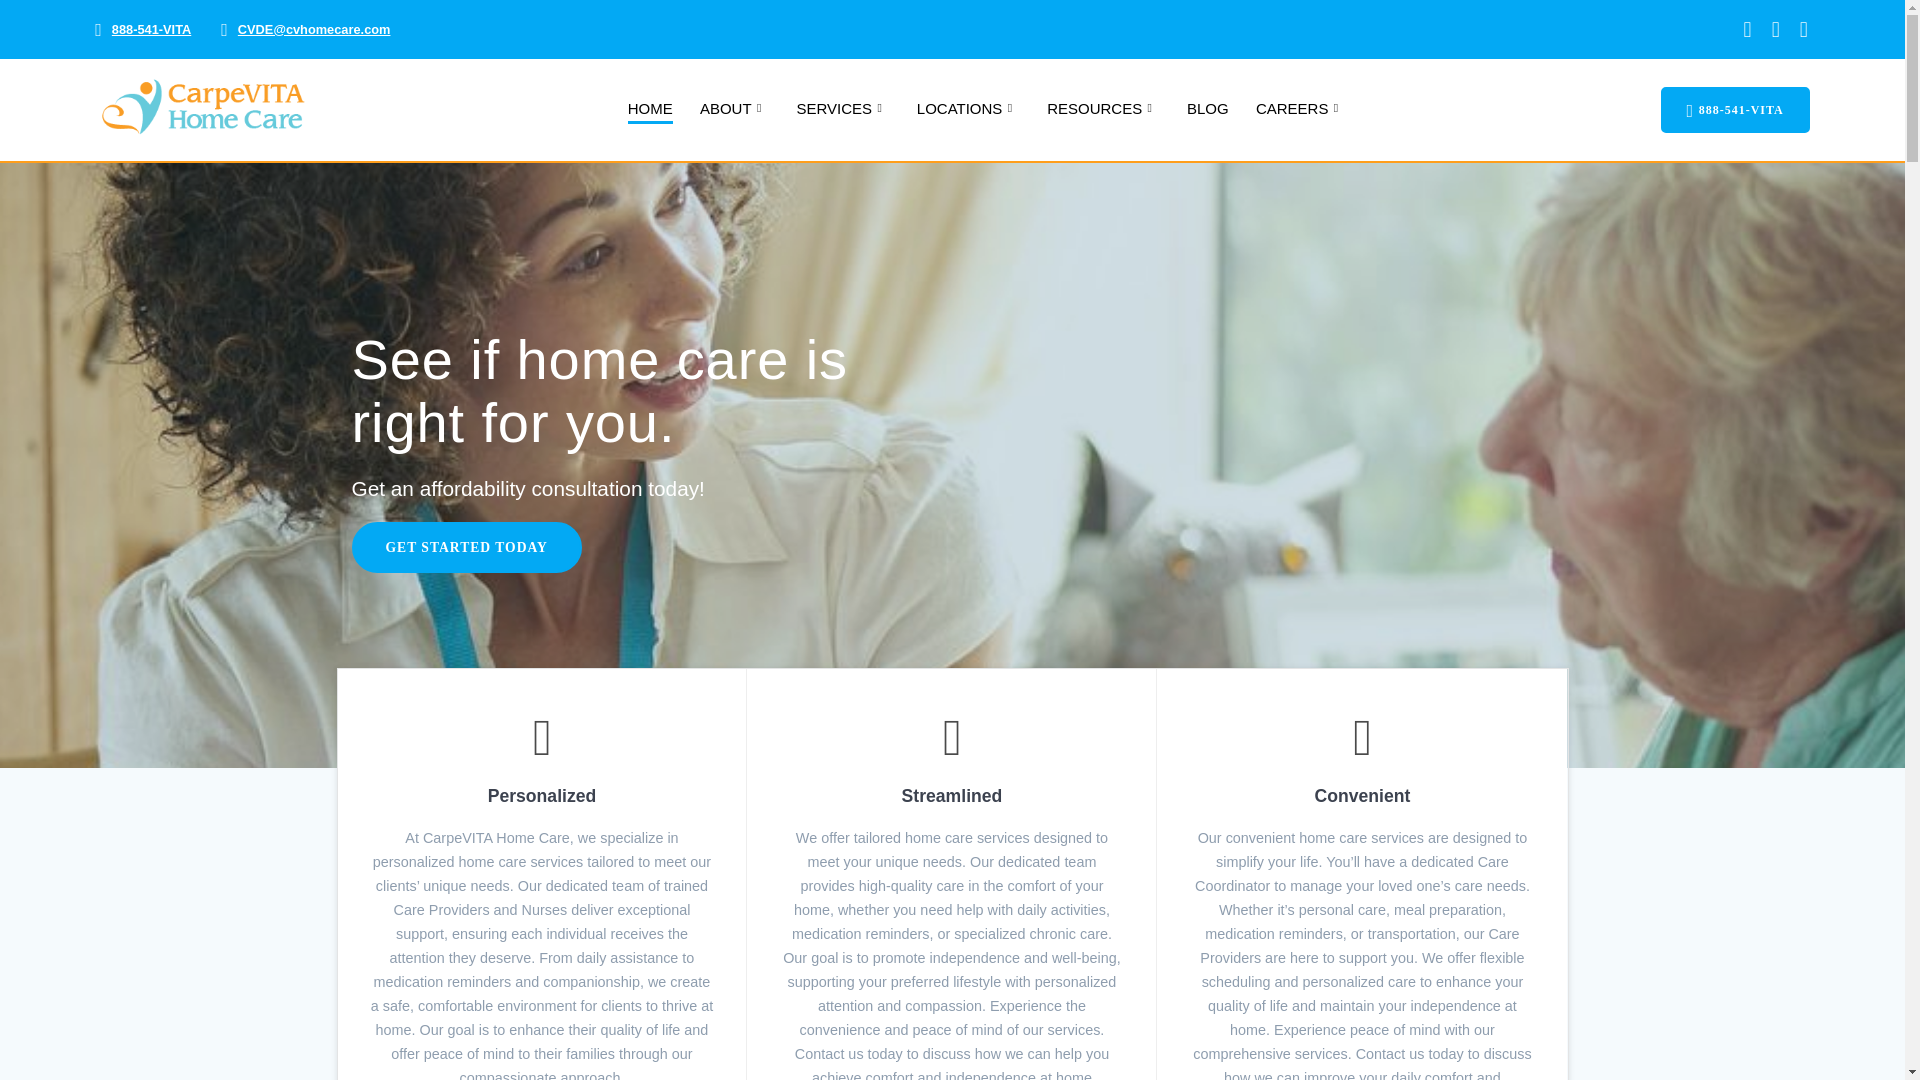 The width and height of the screenshot is (1920, 1080). I want to click on SERVICES, so click(842, 110).